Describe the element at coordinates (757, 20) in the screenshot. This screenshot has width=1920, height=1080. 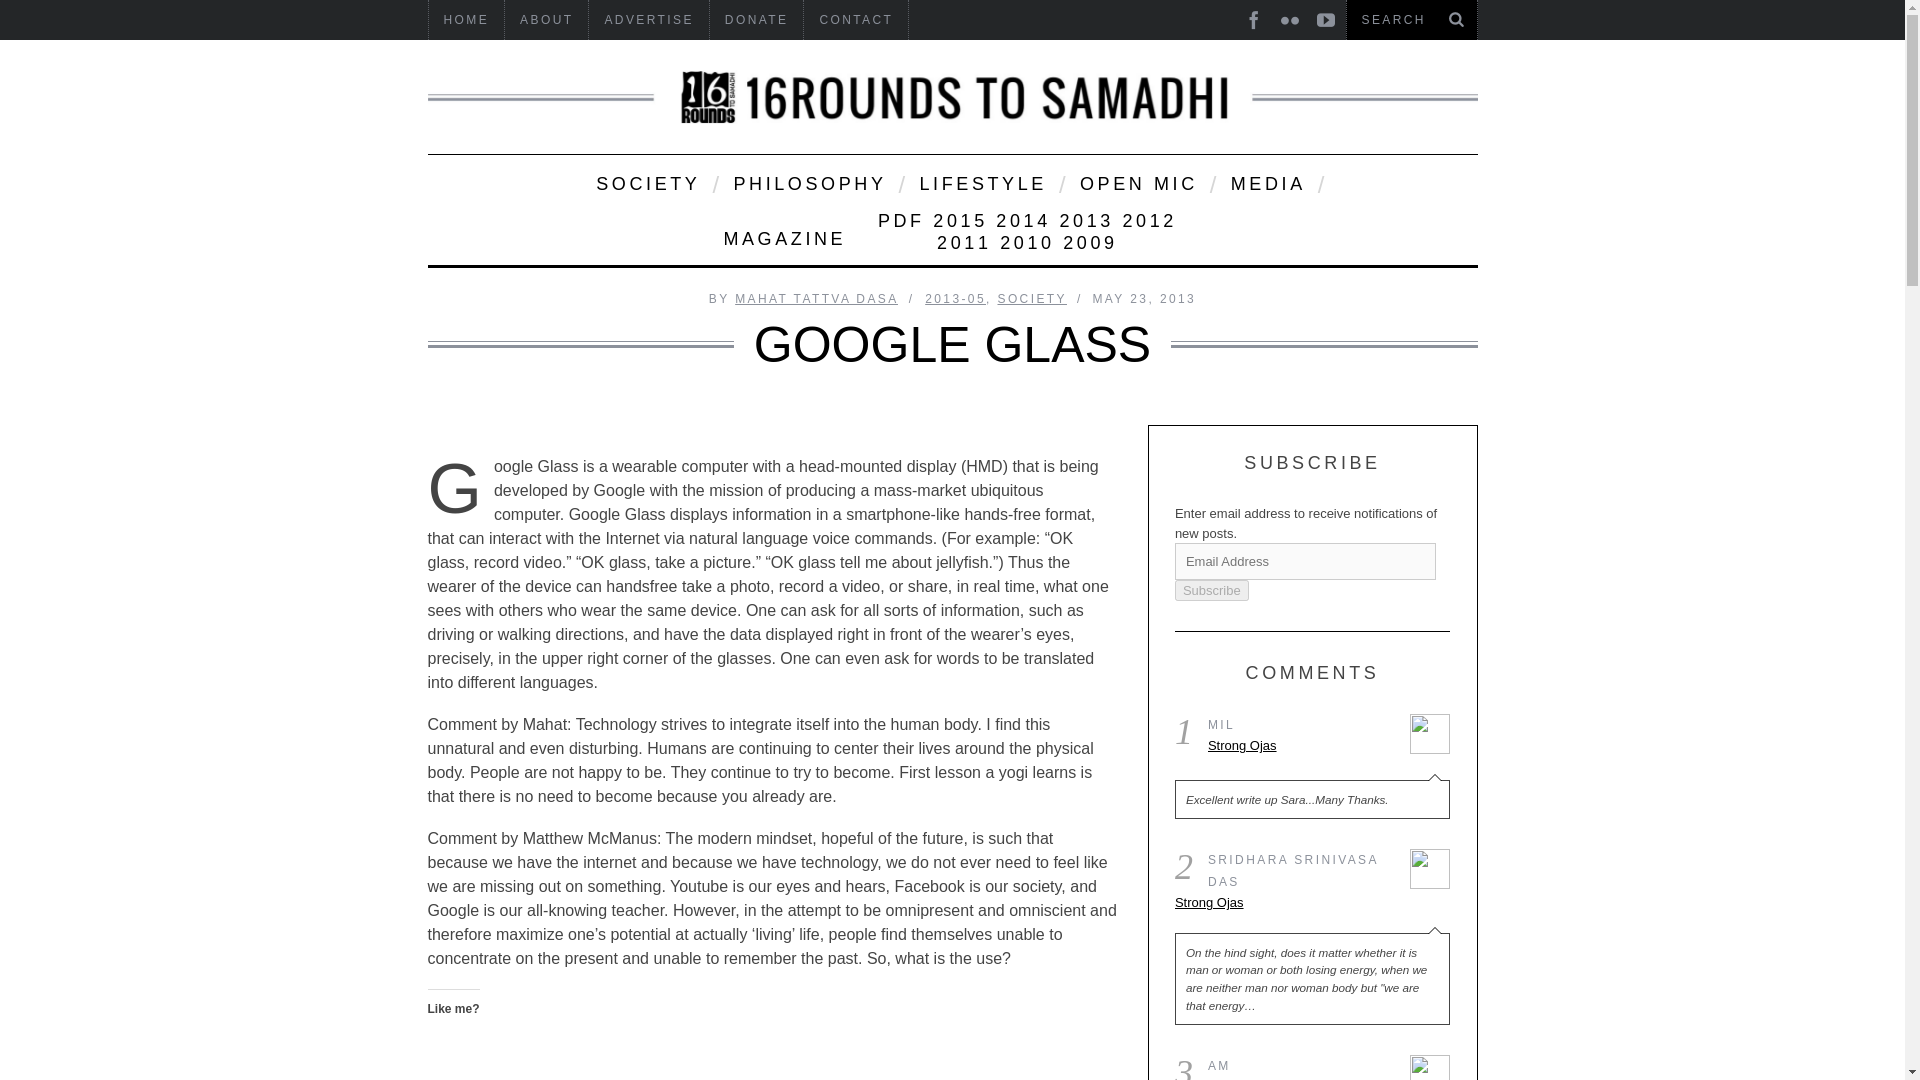
I see `DONATE` at that location.